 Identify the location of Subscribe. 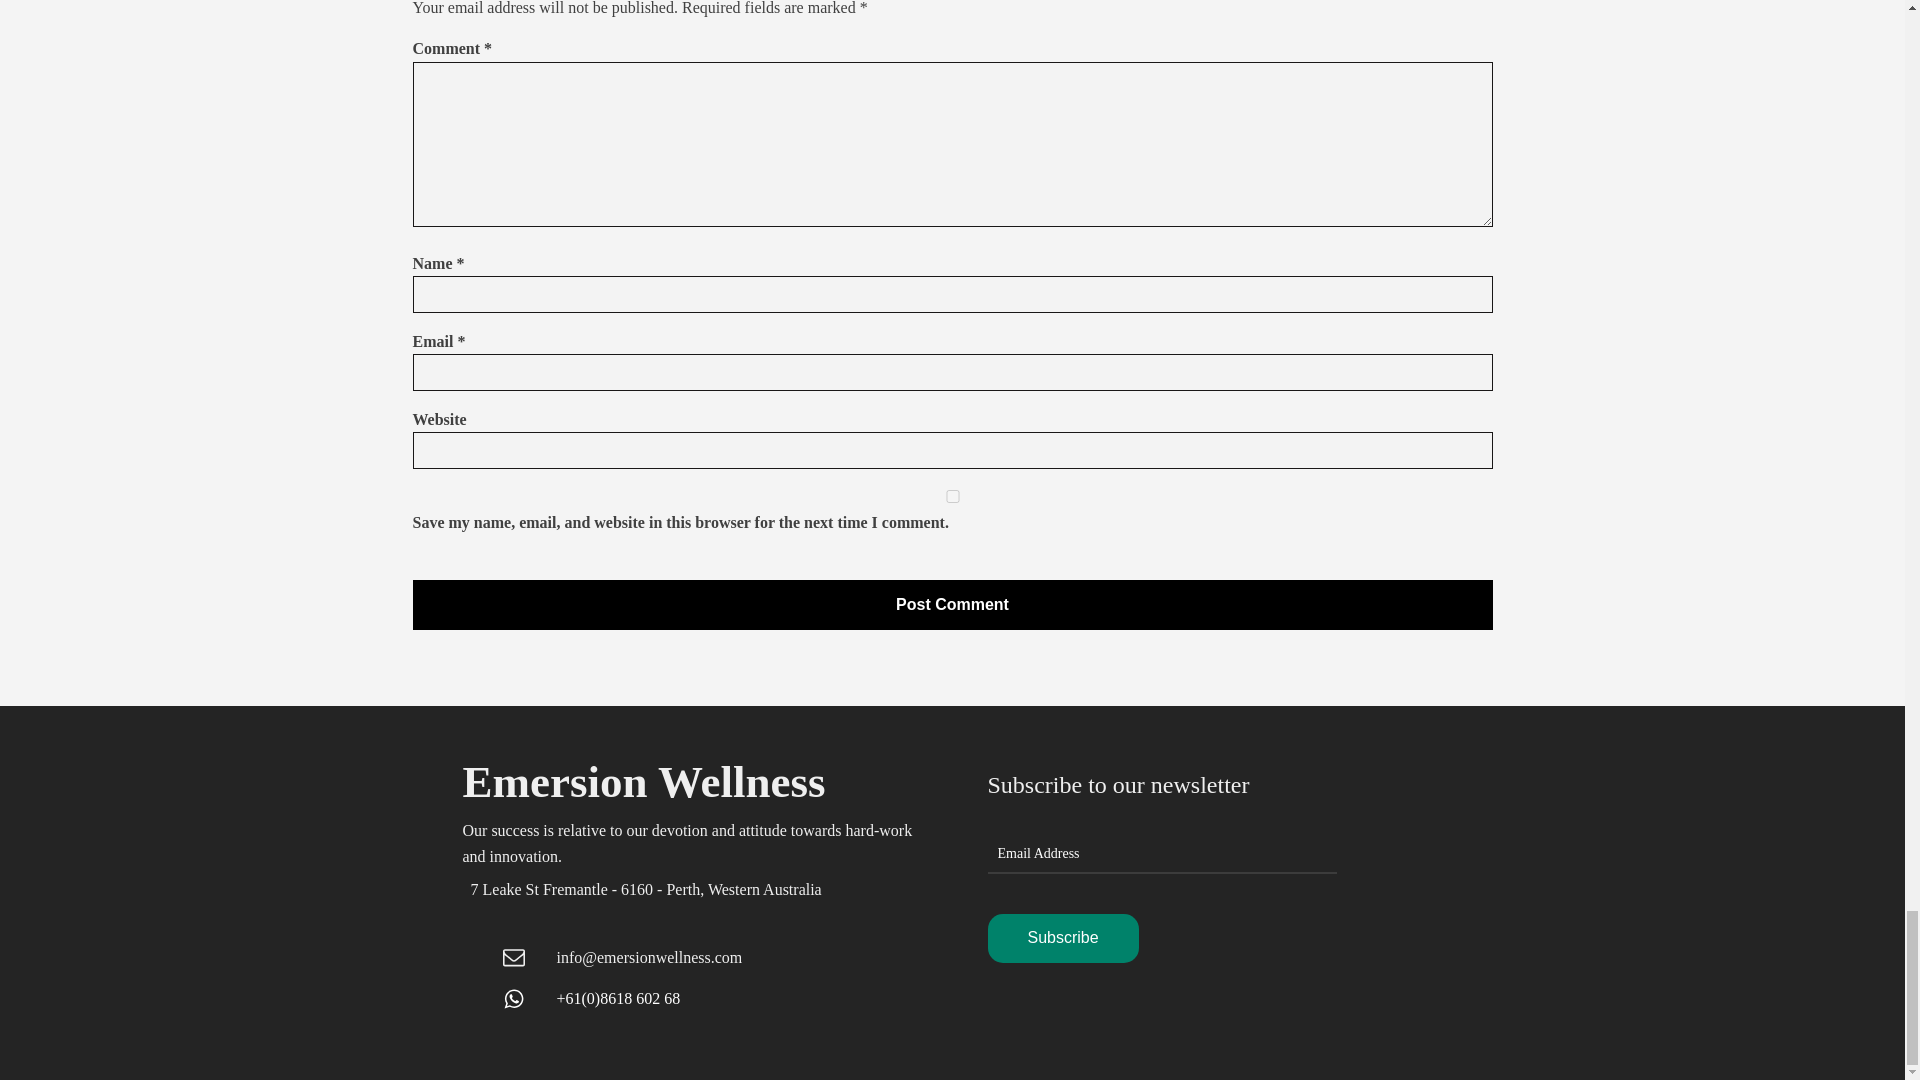
(1063, 938).